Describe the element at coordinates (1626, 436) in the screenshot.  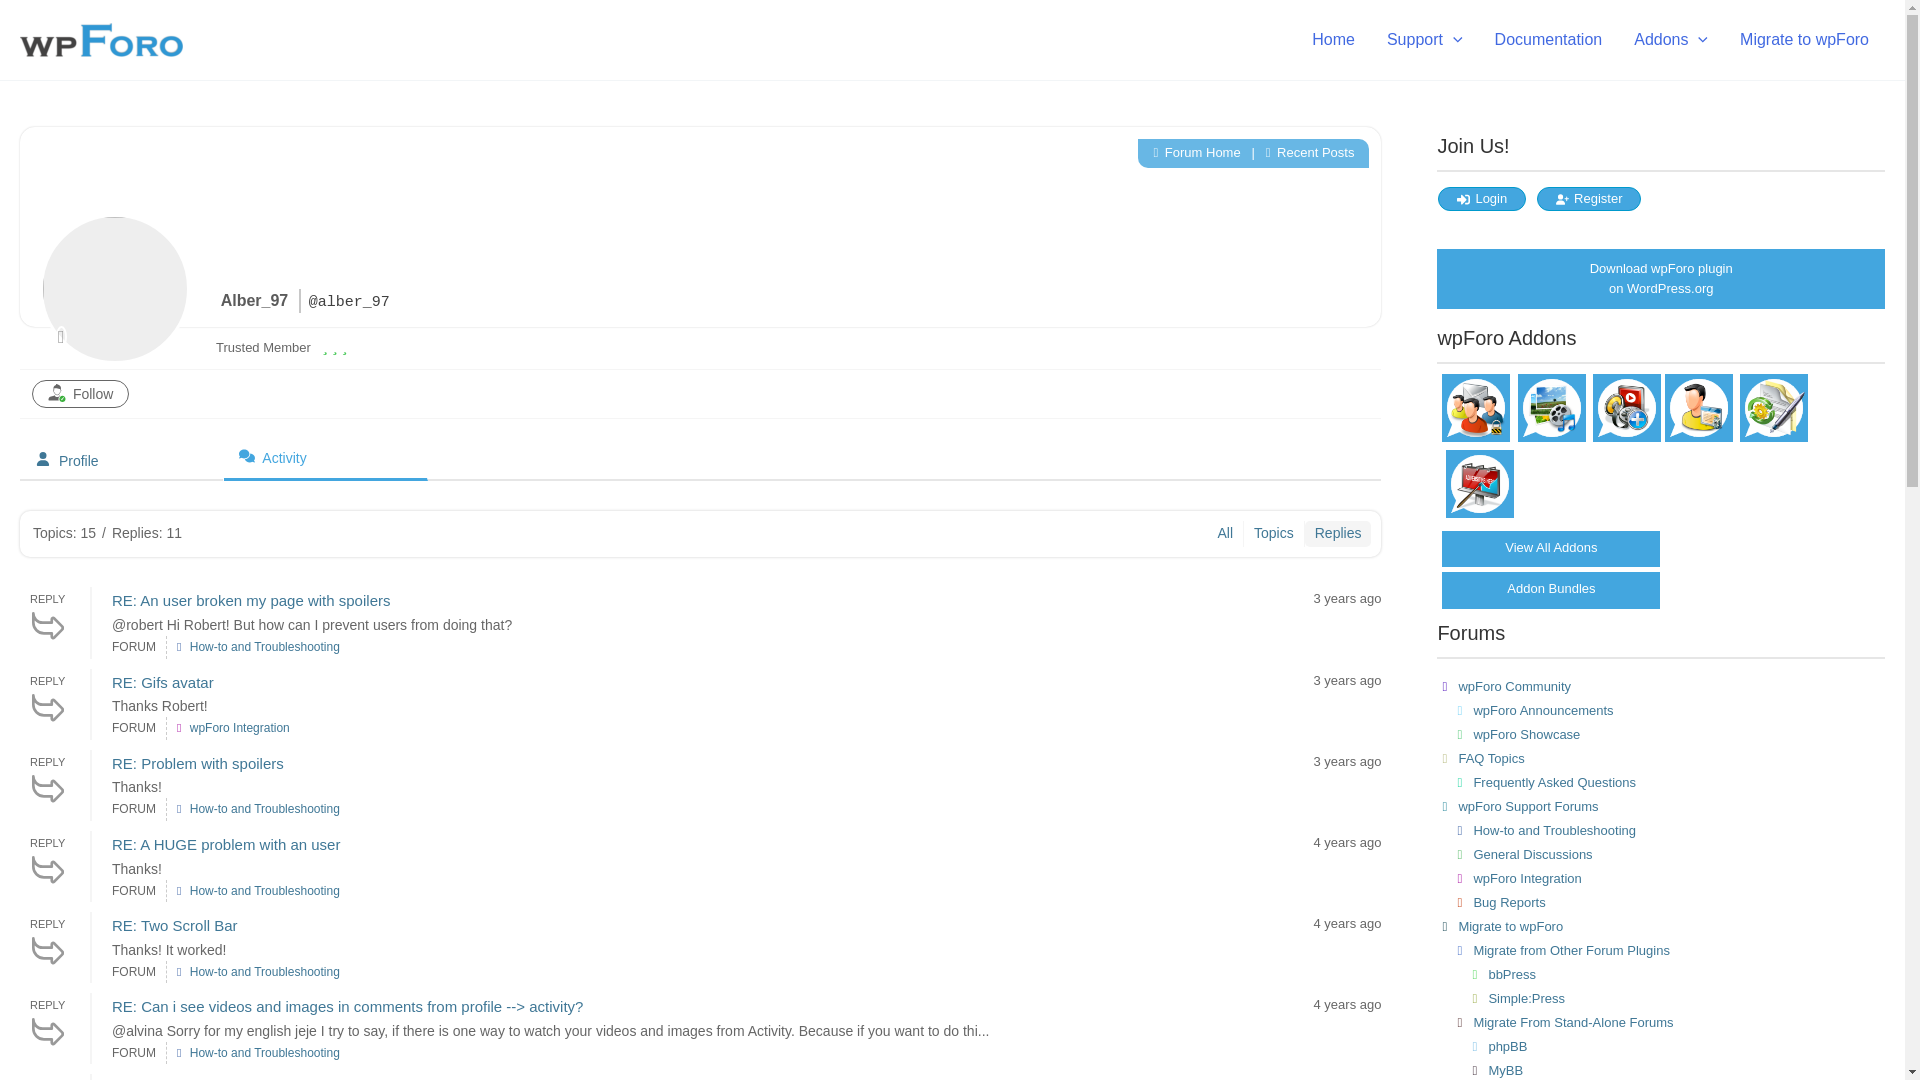
I see `wpForo Embeds addon` at that location.